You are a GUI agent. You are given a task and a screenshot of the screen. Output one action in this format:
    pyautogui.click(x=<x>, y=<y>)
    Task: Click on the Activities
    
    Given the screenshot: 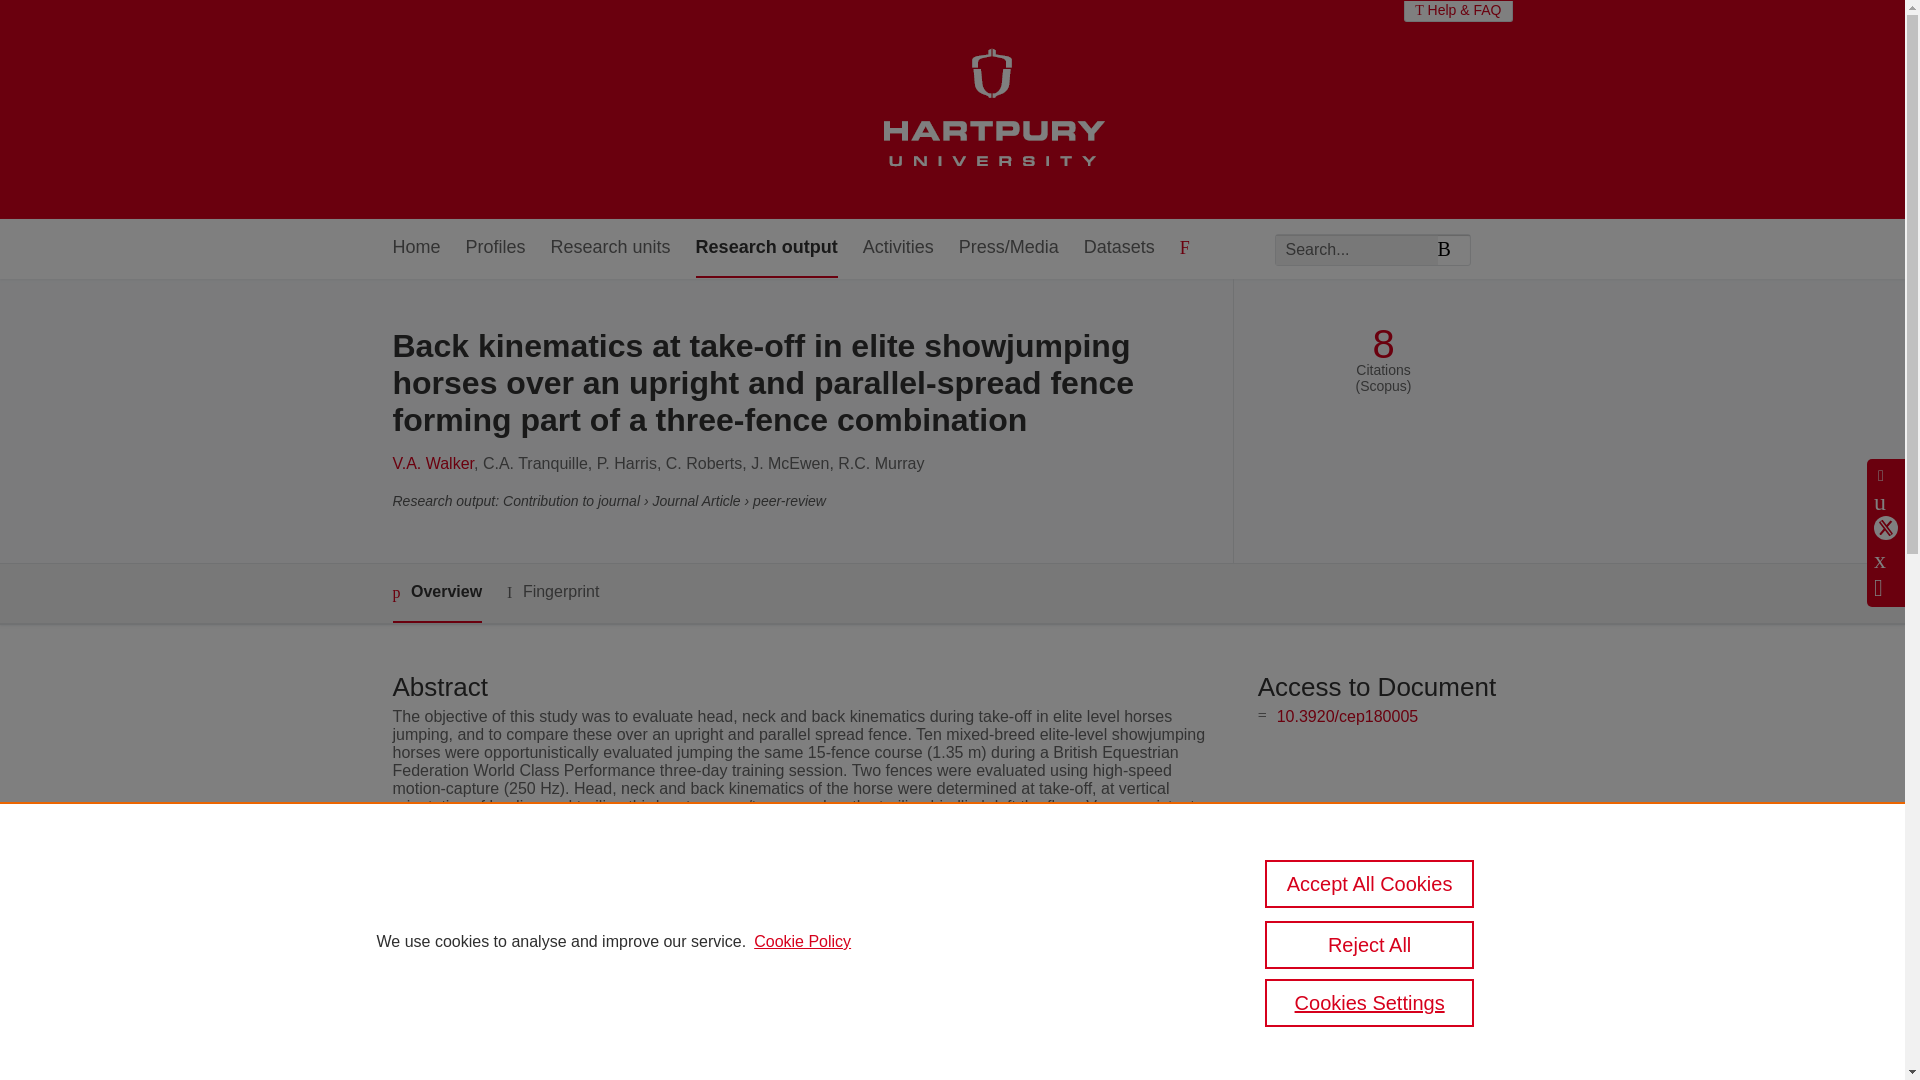 What is the action you would take?
    pyautogui.click(x=898, y=248)
    